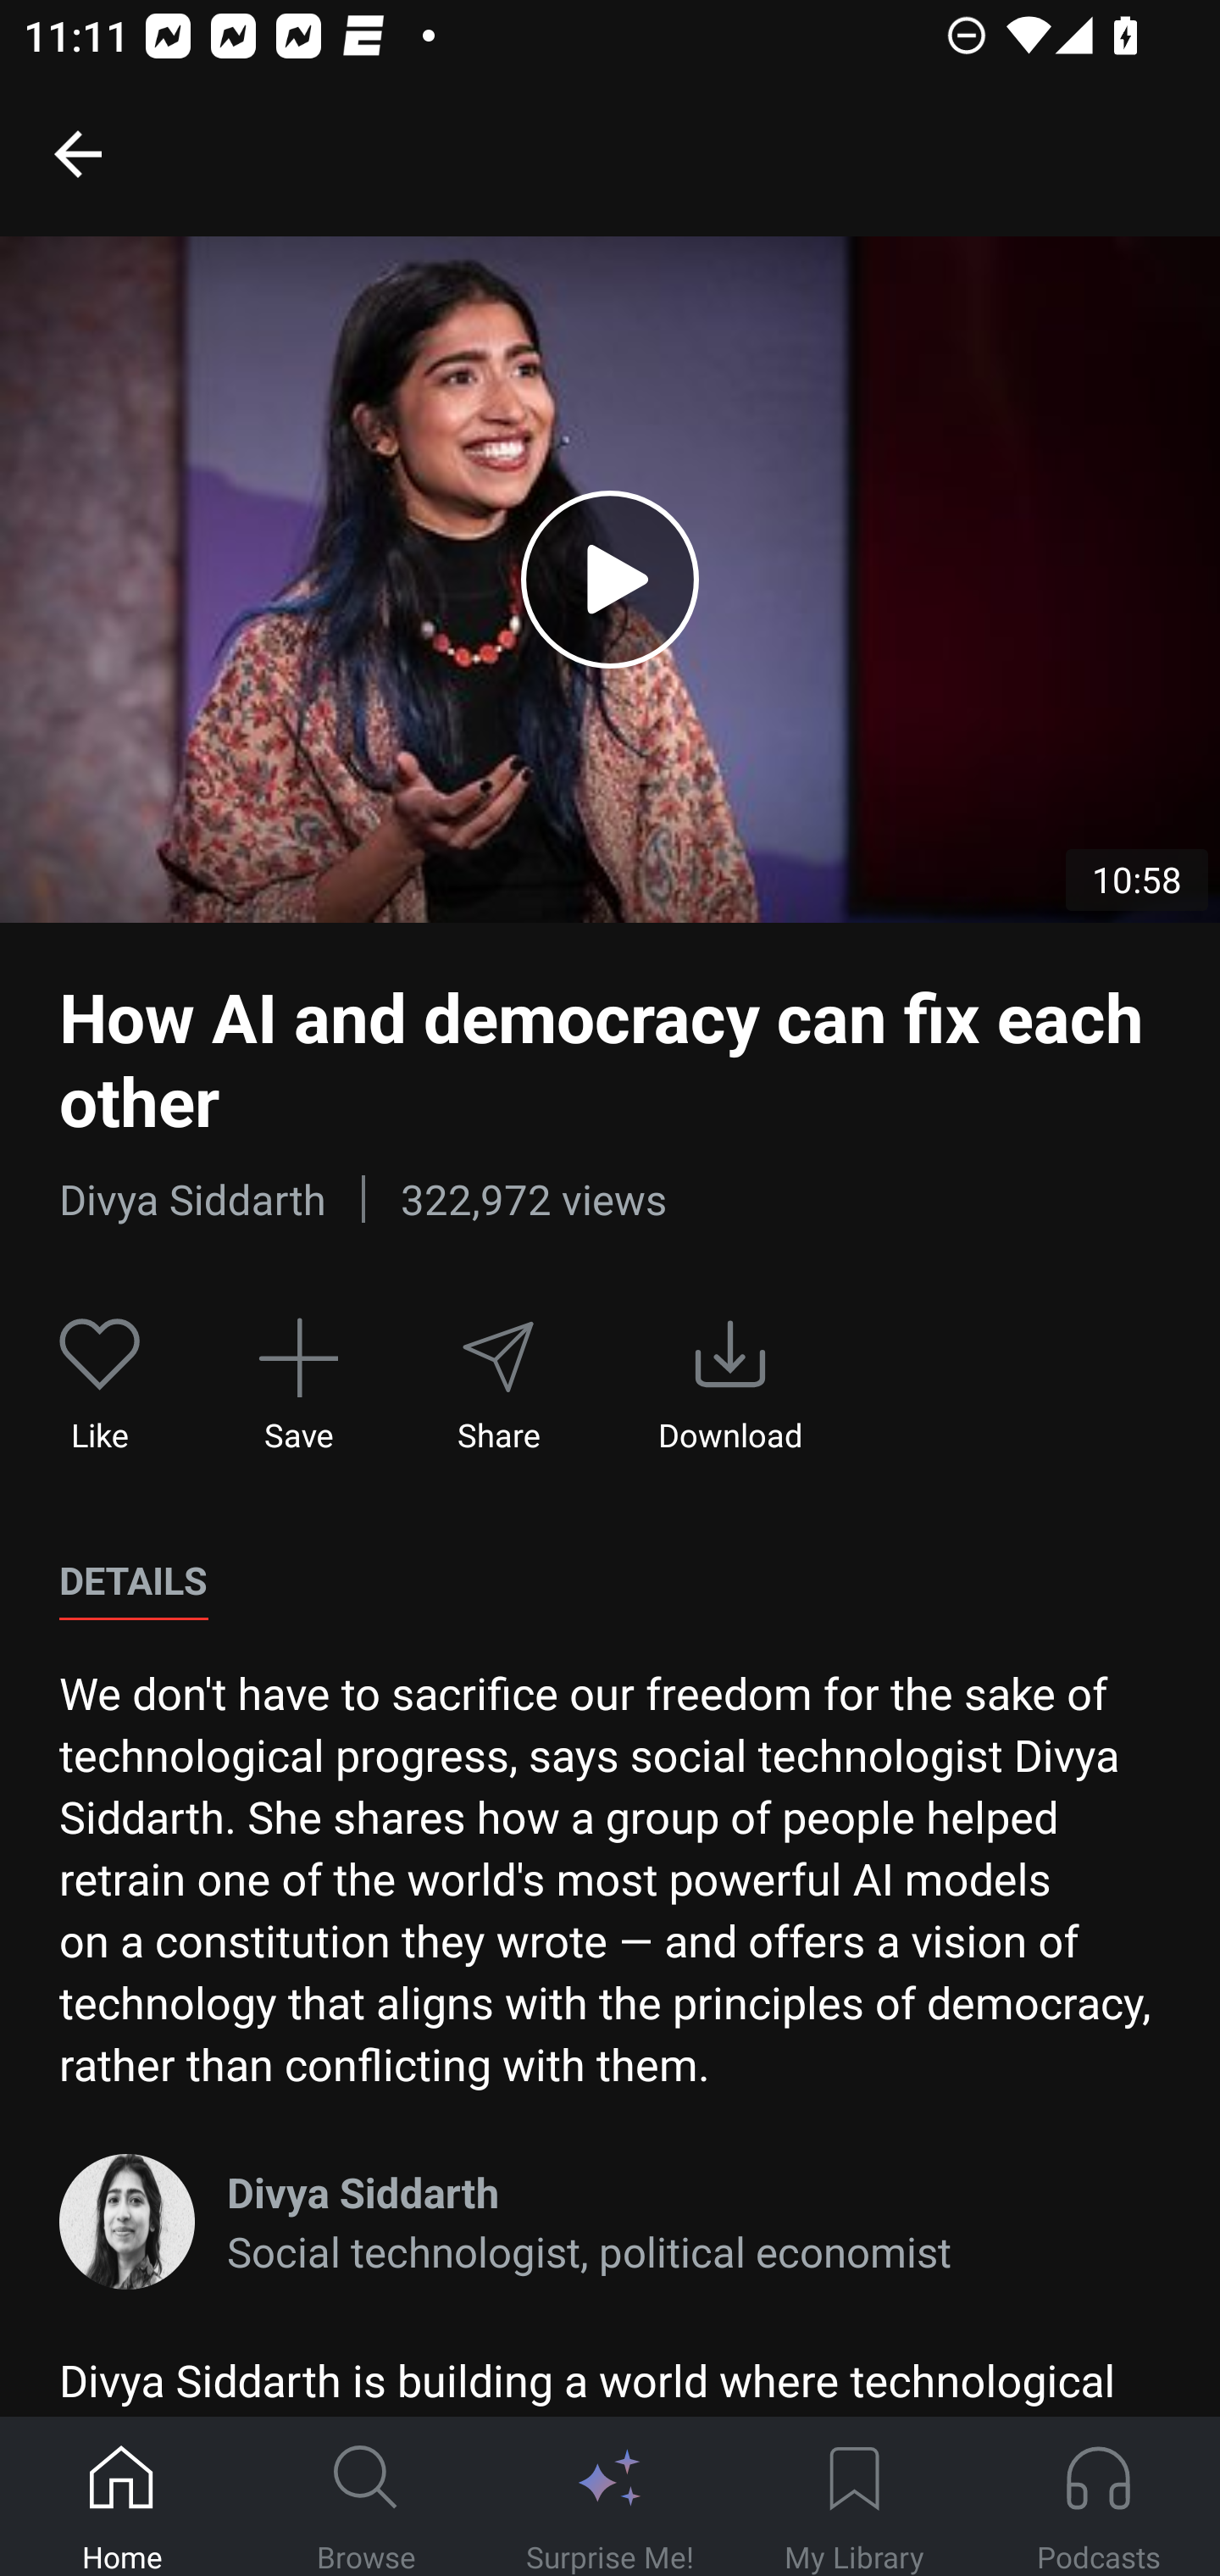 This screenshot has height=2576, width=1220. Describe the element at coordinates (1098, 2497) in the screenshot. I see `Podcasts` at that location.